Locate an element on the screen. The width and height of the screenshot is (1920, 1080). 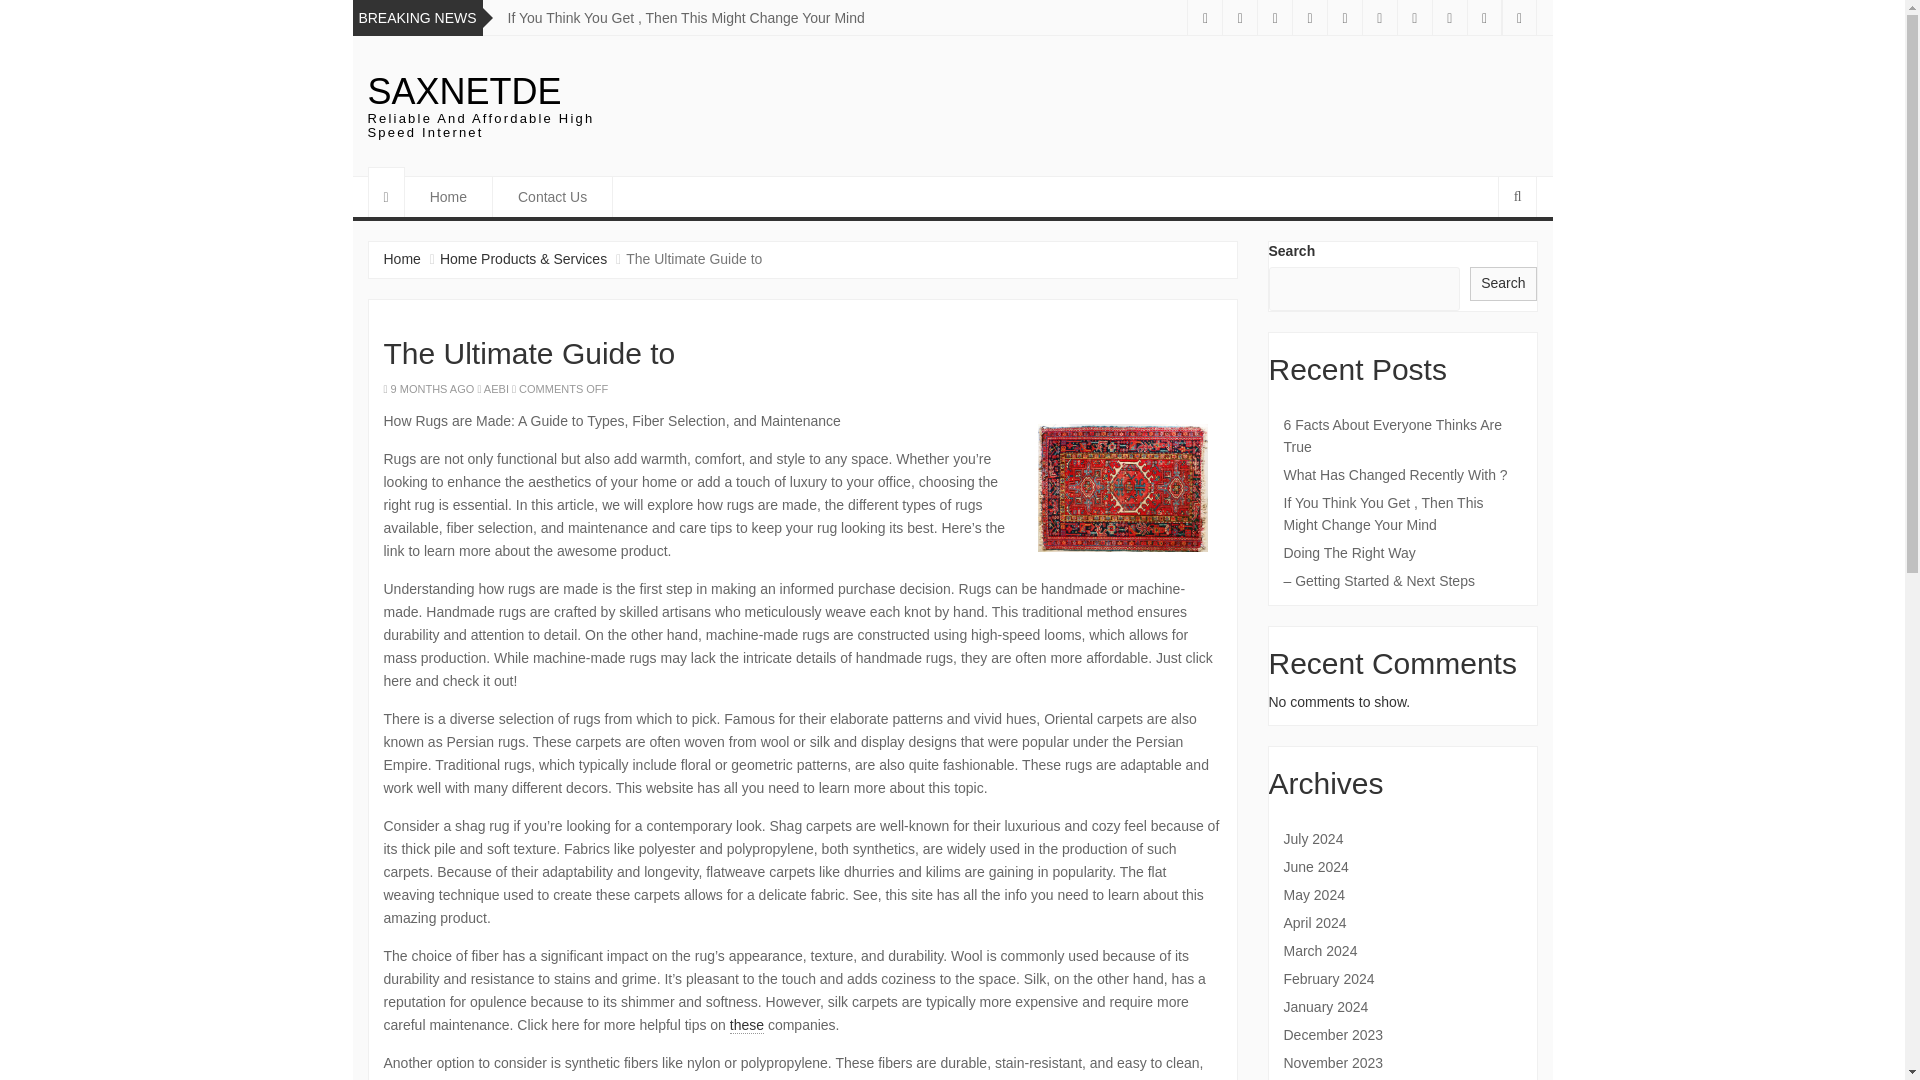
Home is located at coordinates (449, 197).